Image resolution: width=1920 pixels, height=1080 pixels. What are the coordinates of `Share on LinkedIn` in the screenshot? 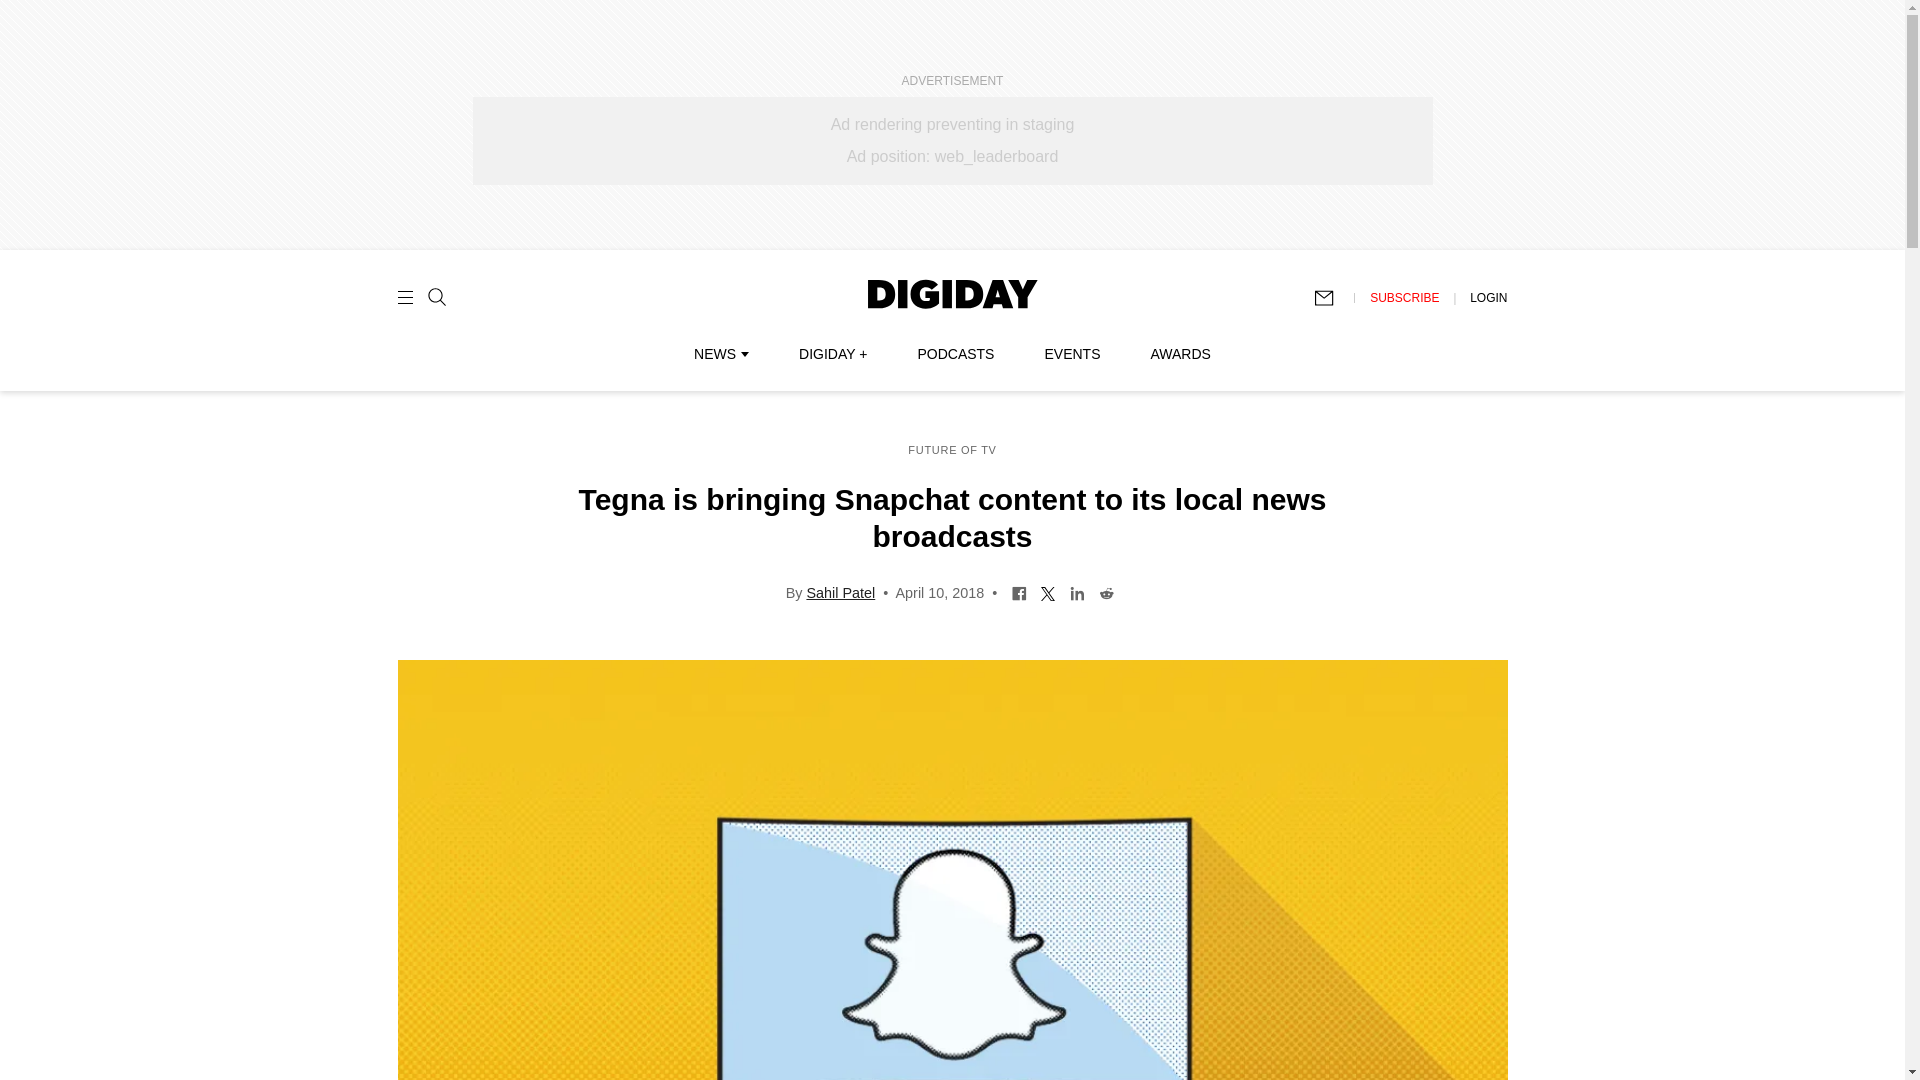 It's located at (1078, 592).